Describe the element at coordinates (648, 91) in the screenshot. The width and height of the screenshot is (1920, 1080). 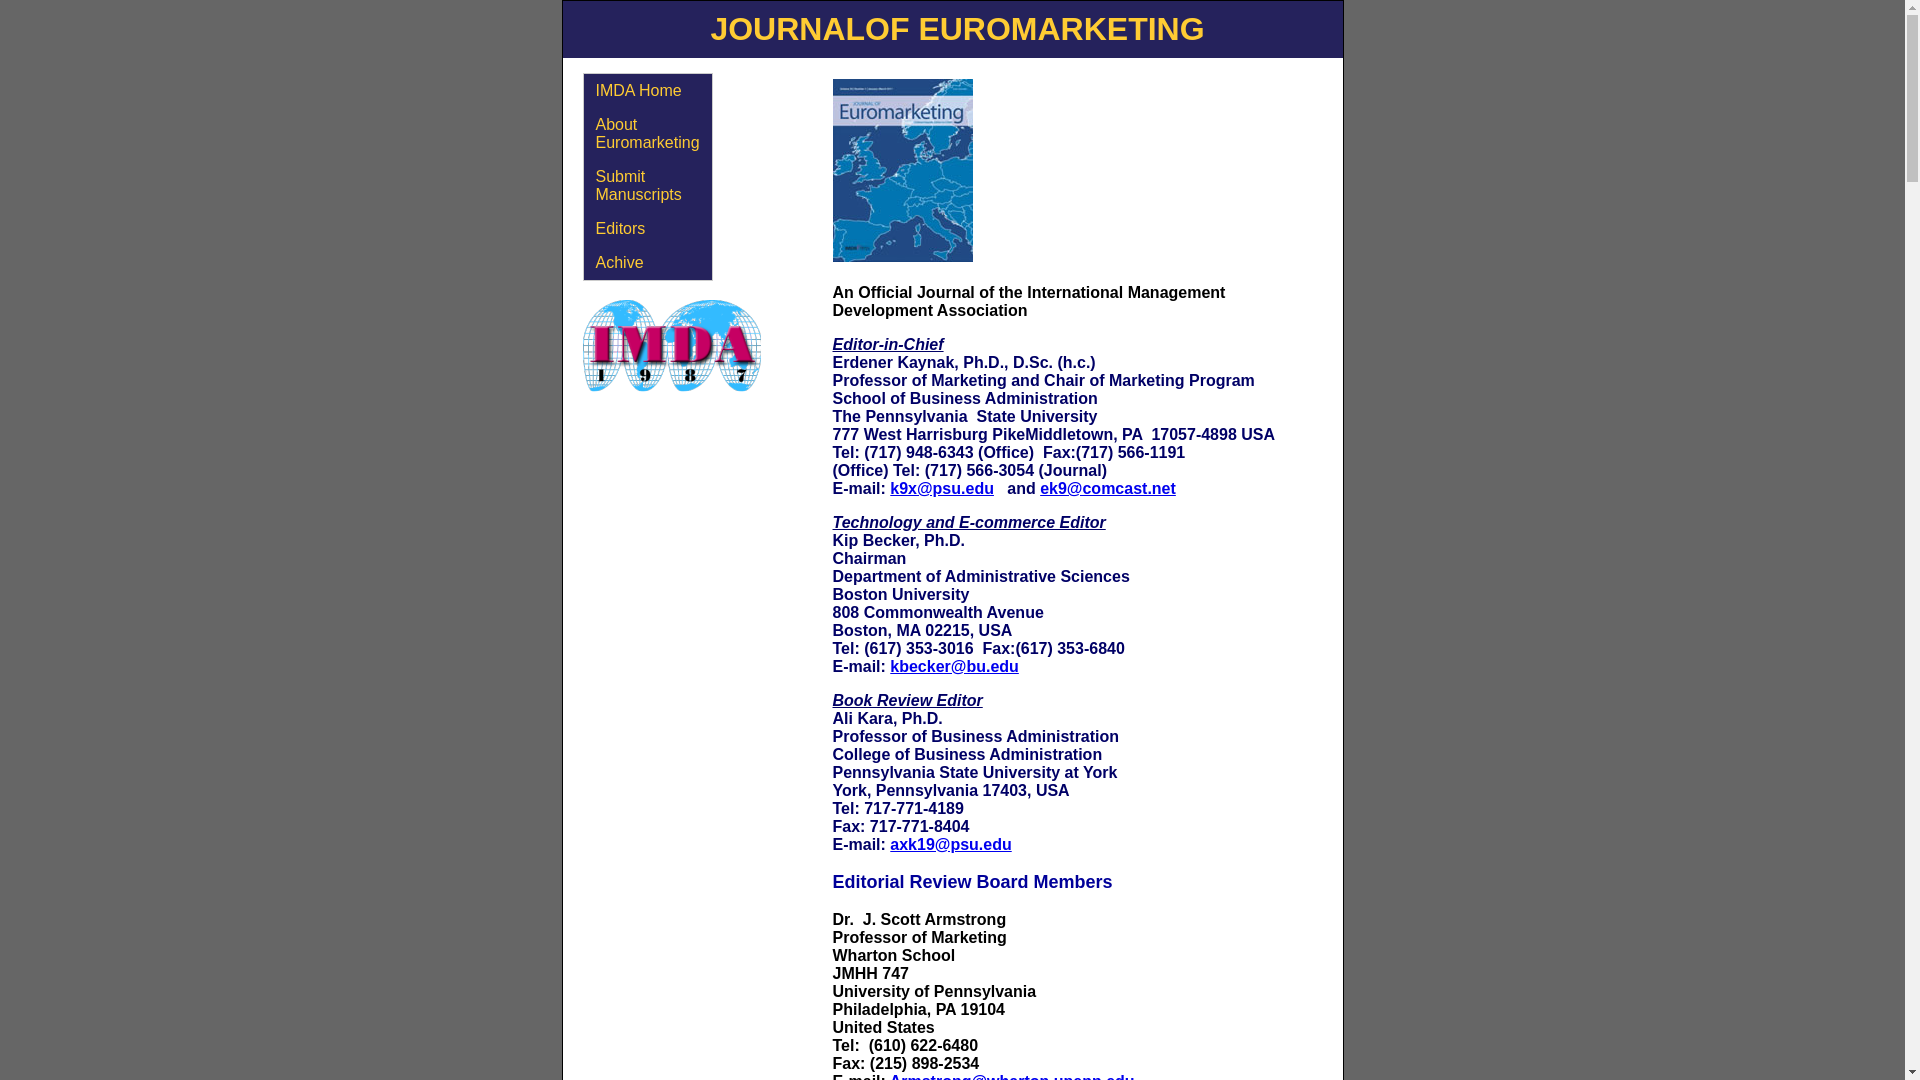
I see `IMDA Home` at that location.